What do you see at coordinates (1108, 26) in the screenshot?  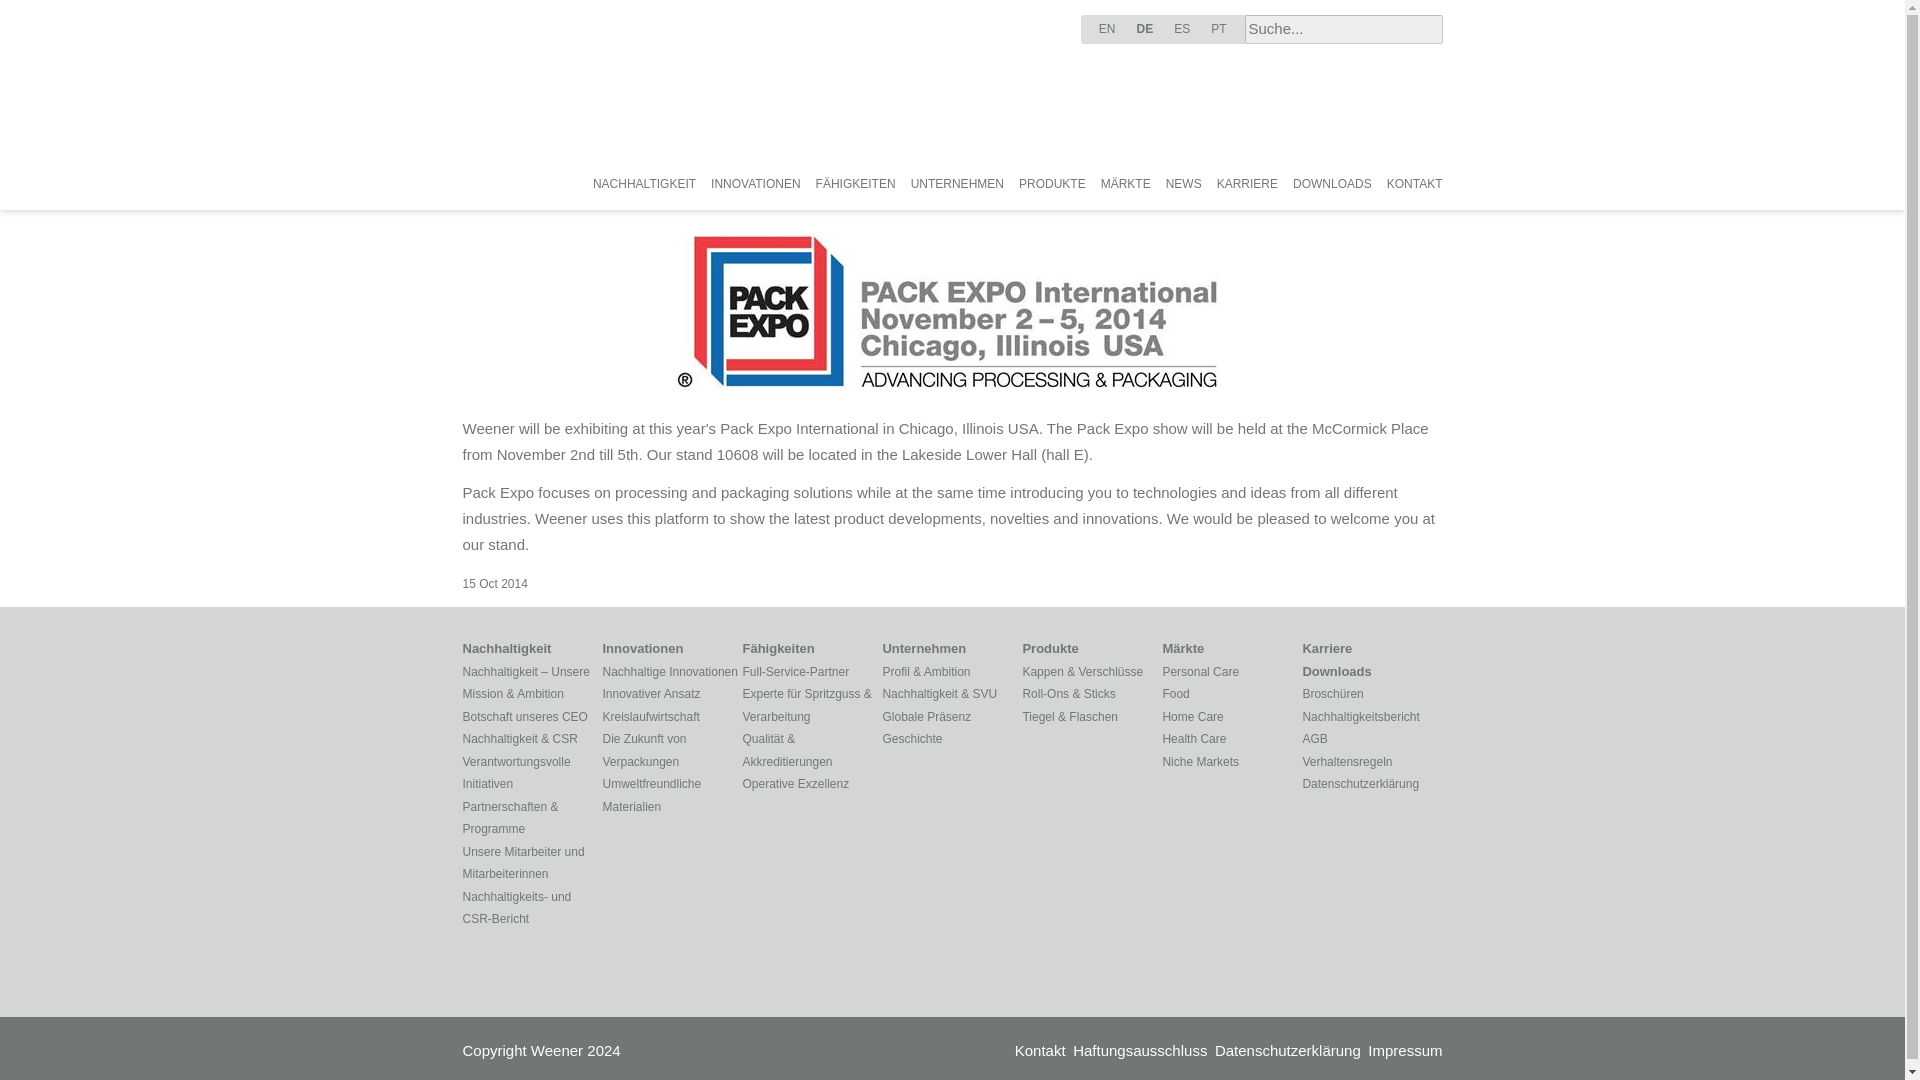 I see `EN` at bounding box center [1108, 26].